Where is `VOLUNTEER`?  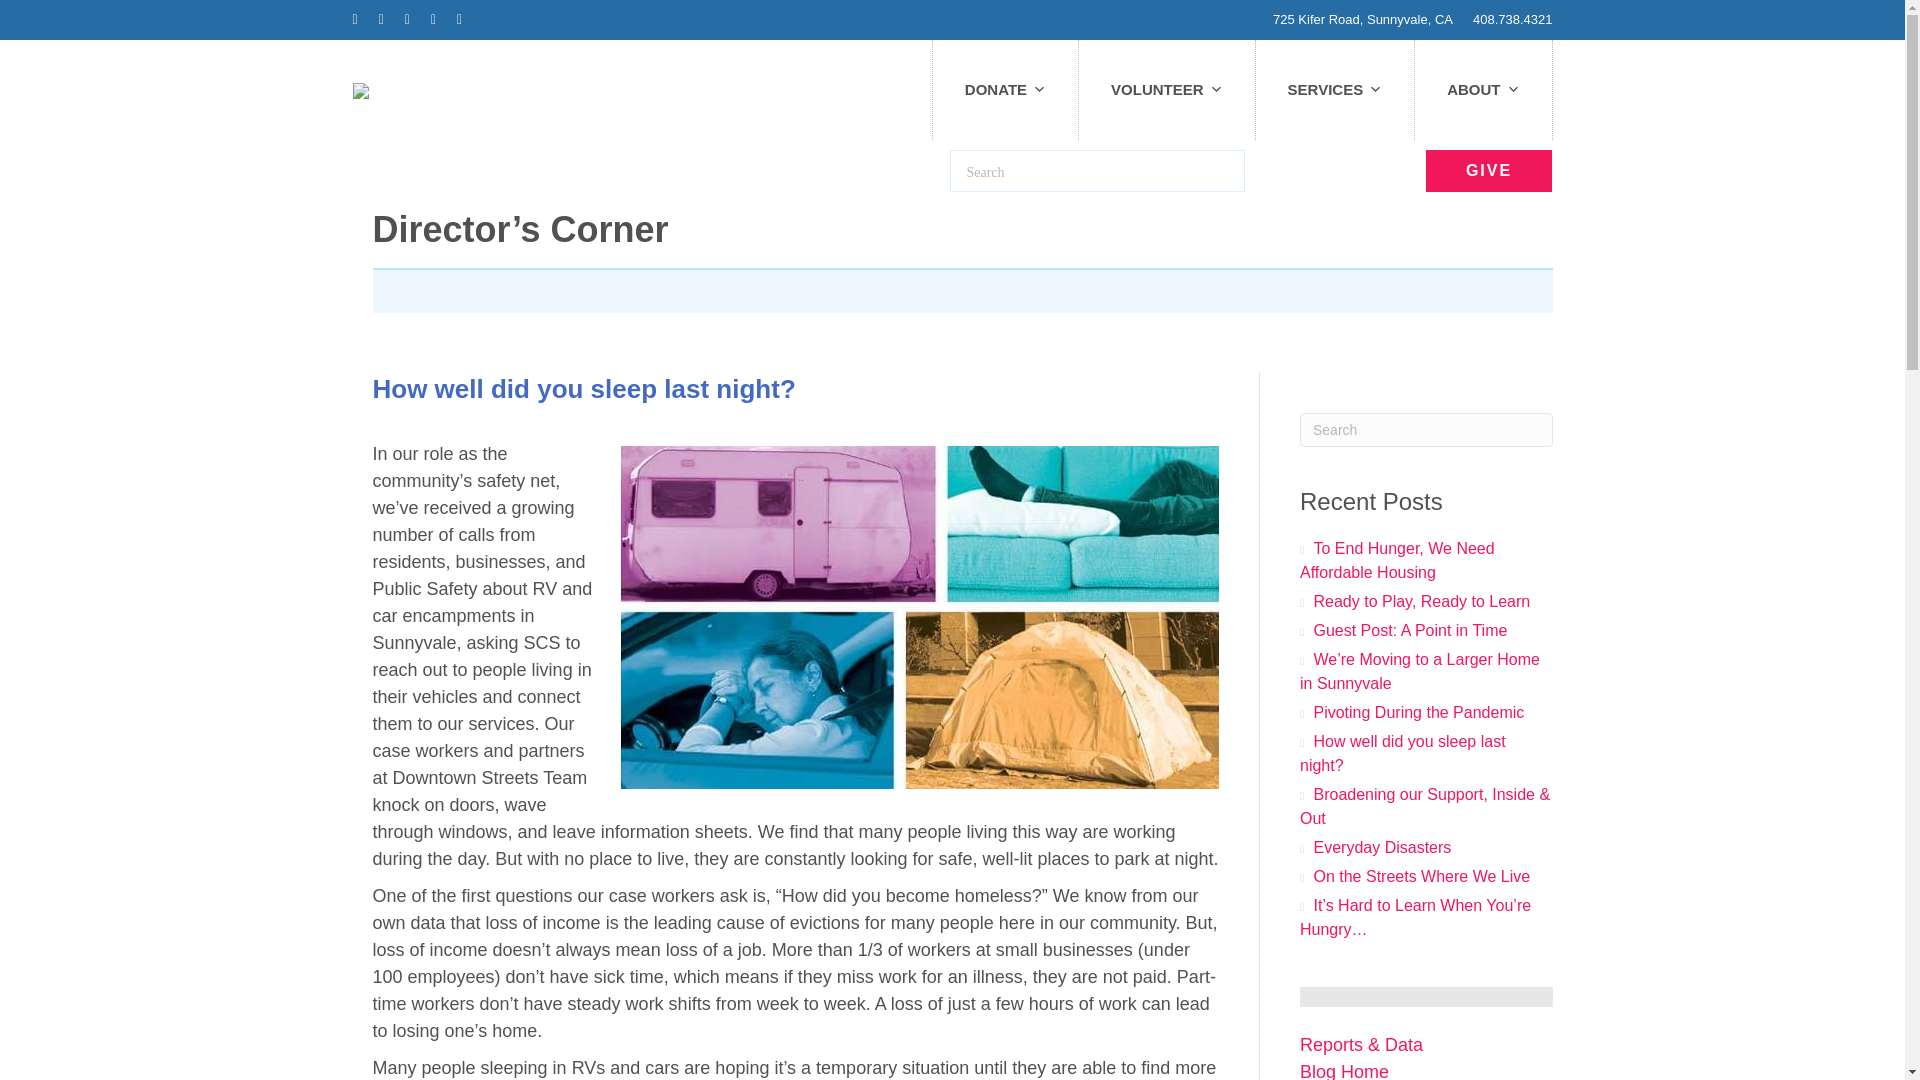 VOLUNTEER is located at coordinates (1167, 90).